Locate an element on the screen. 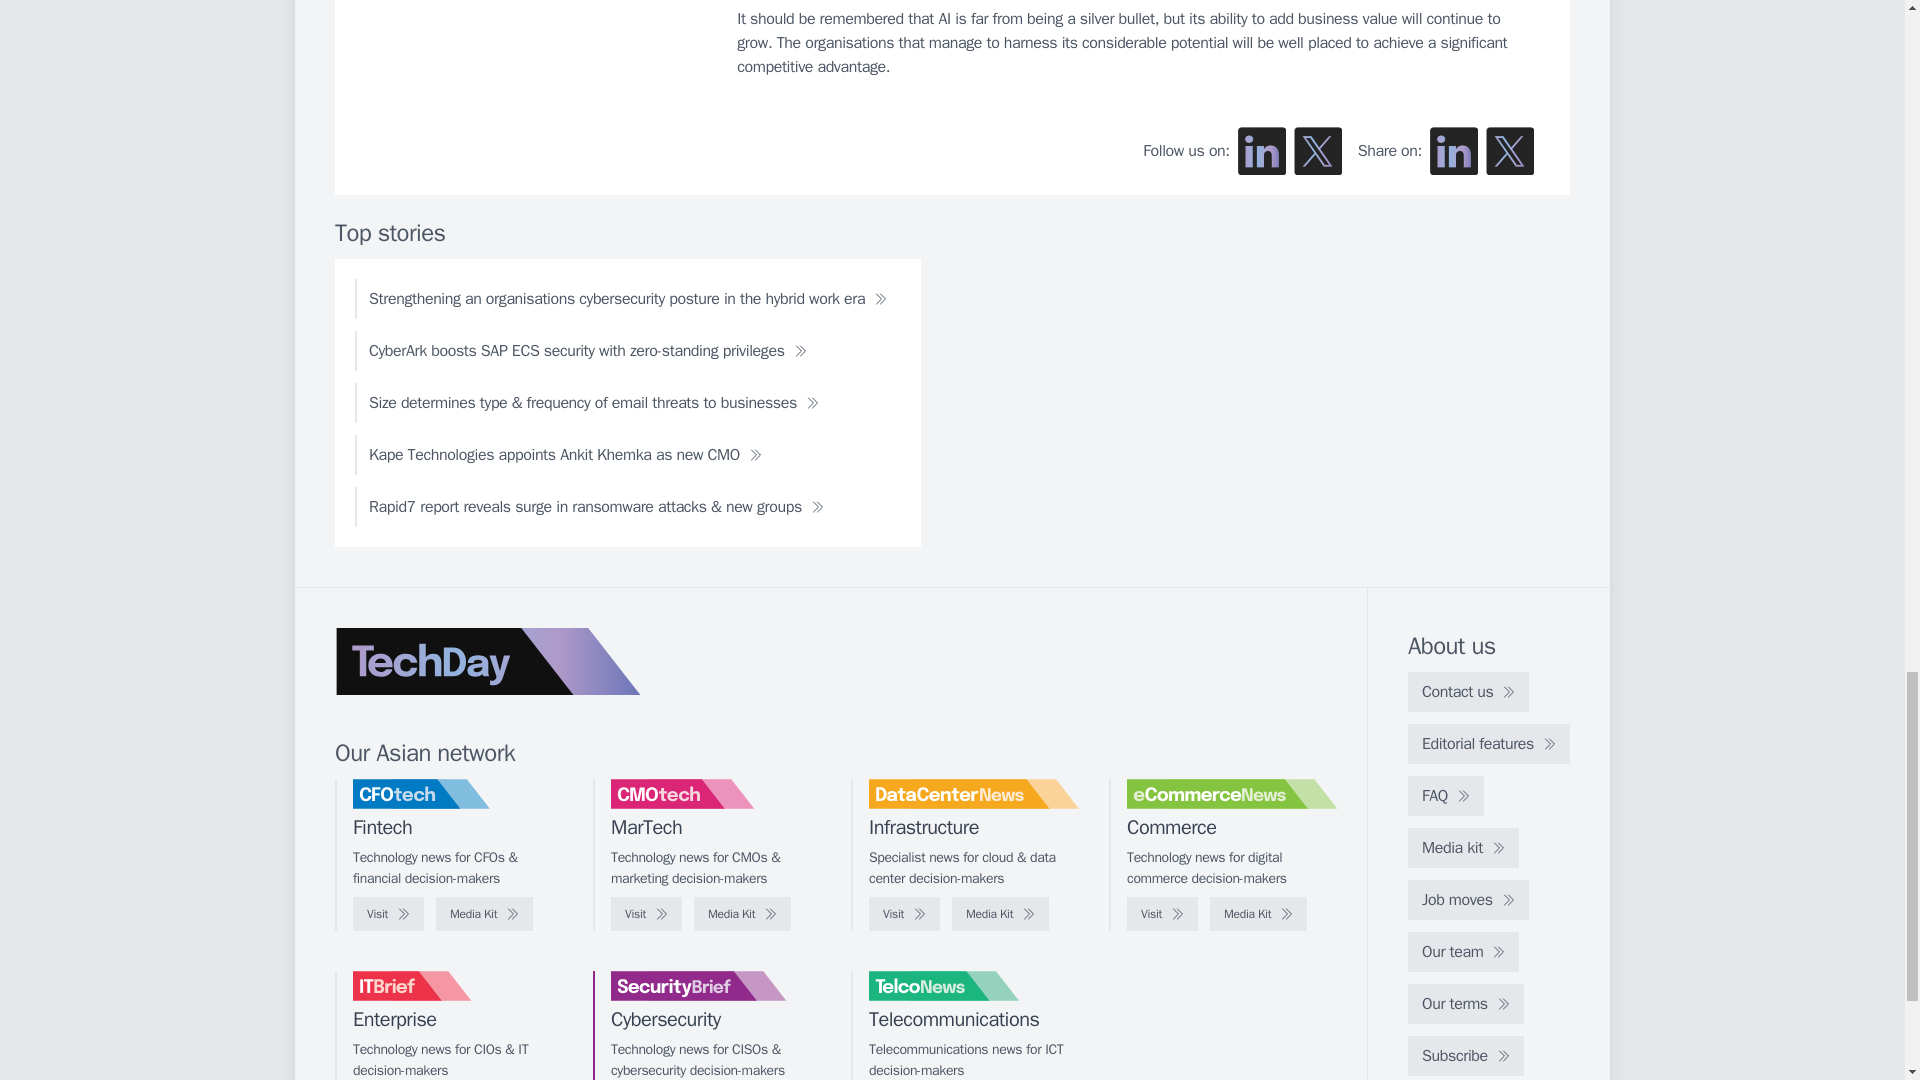  Media Kit is located at coordinates (1000, 914).